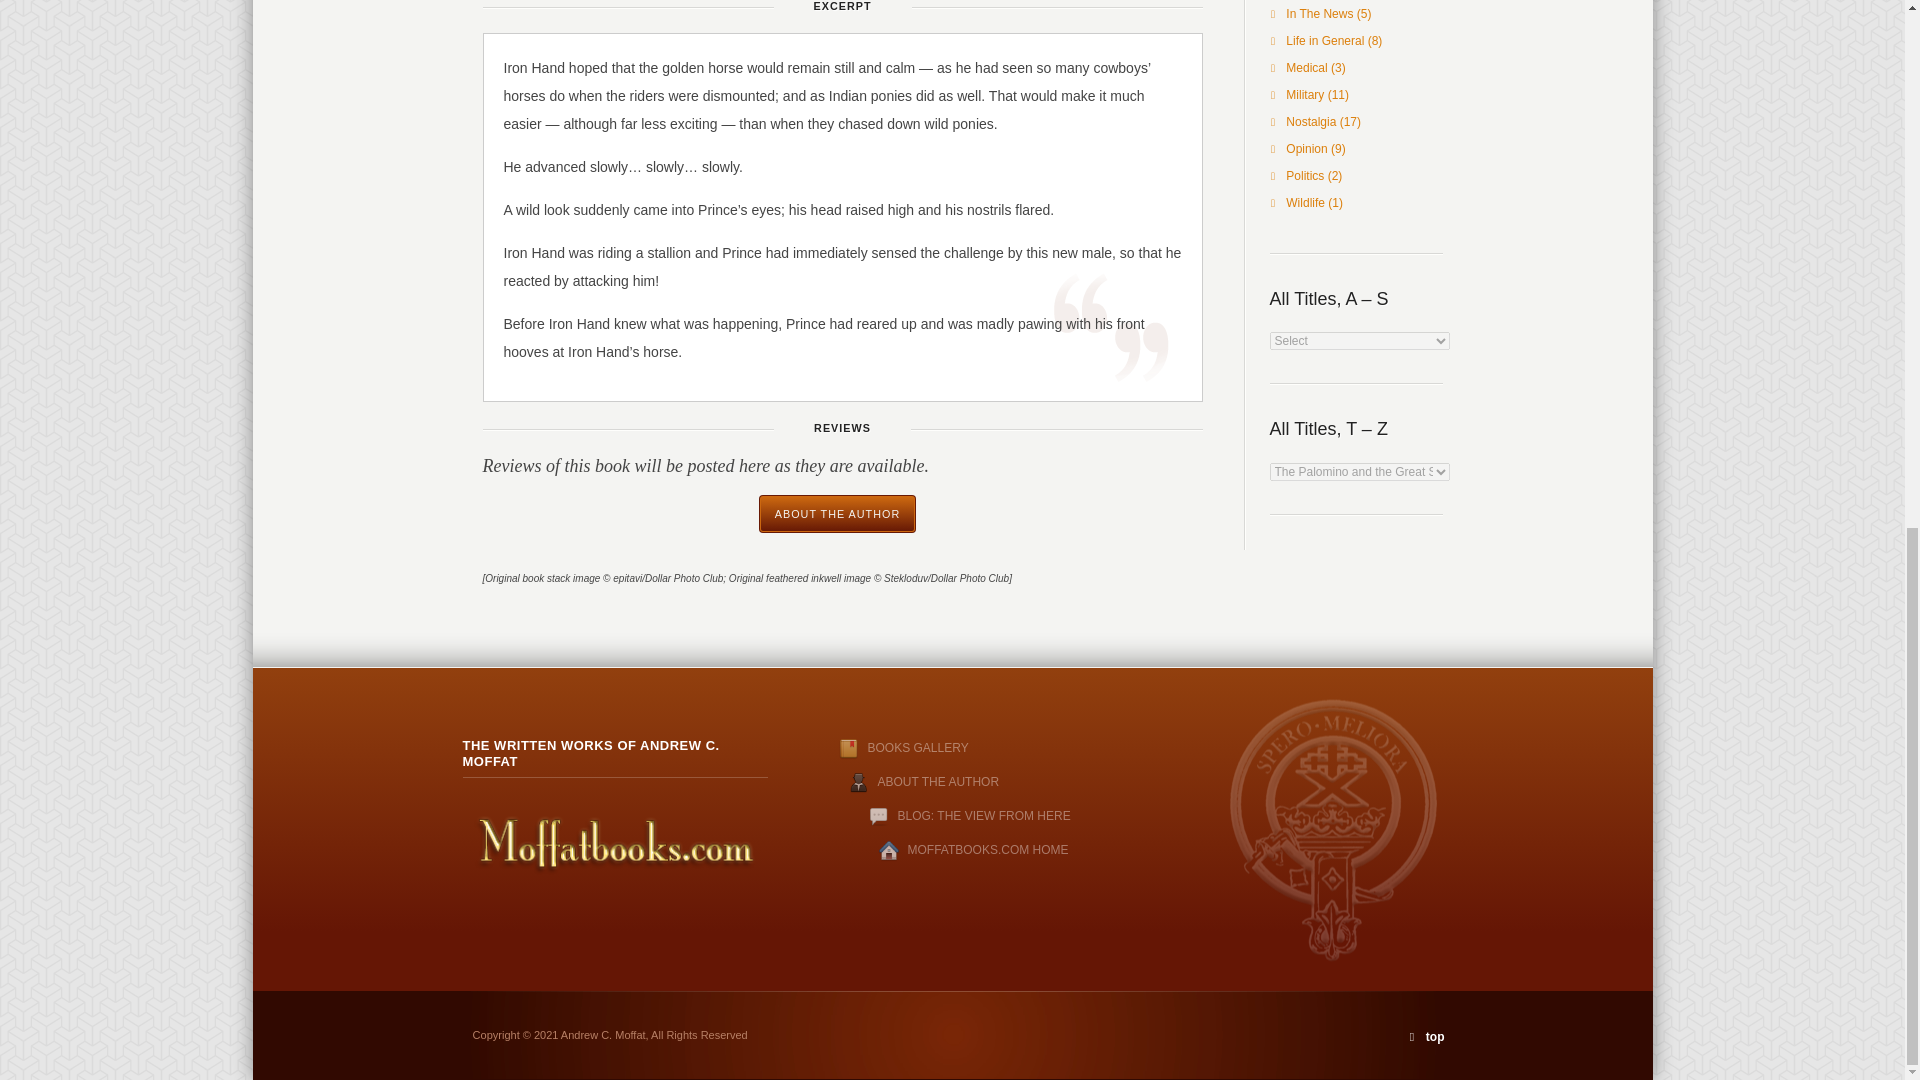 This screenshot has height=1080, width=1920. I want to click on Military, so click(1305, 94).